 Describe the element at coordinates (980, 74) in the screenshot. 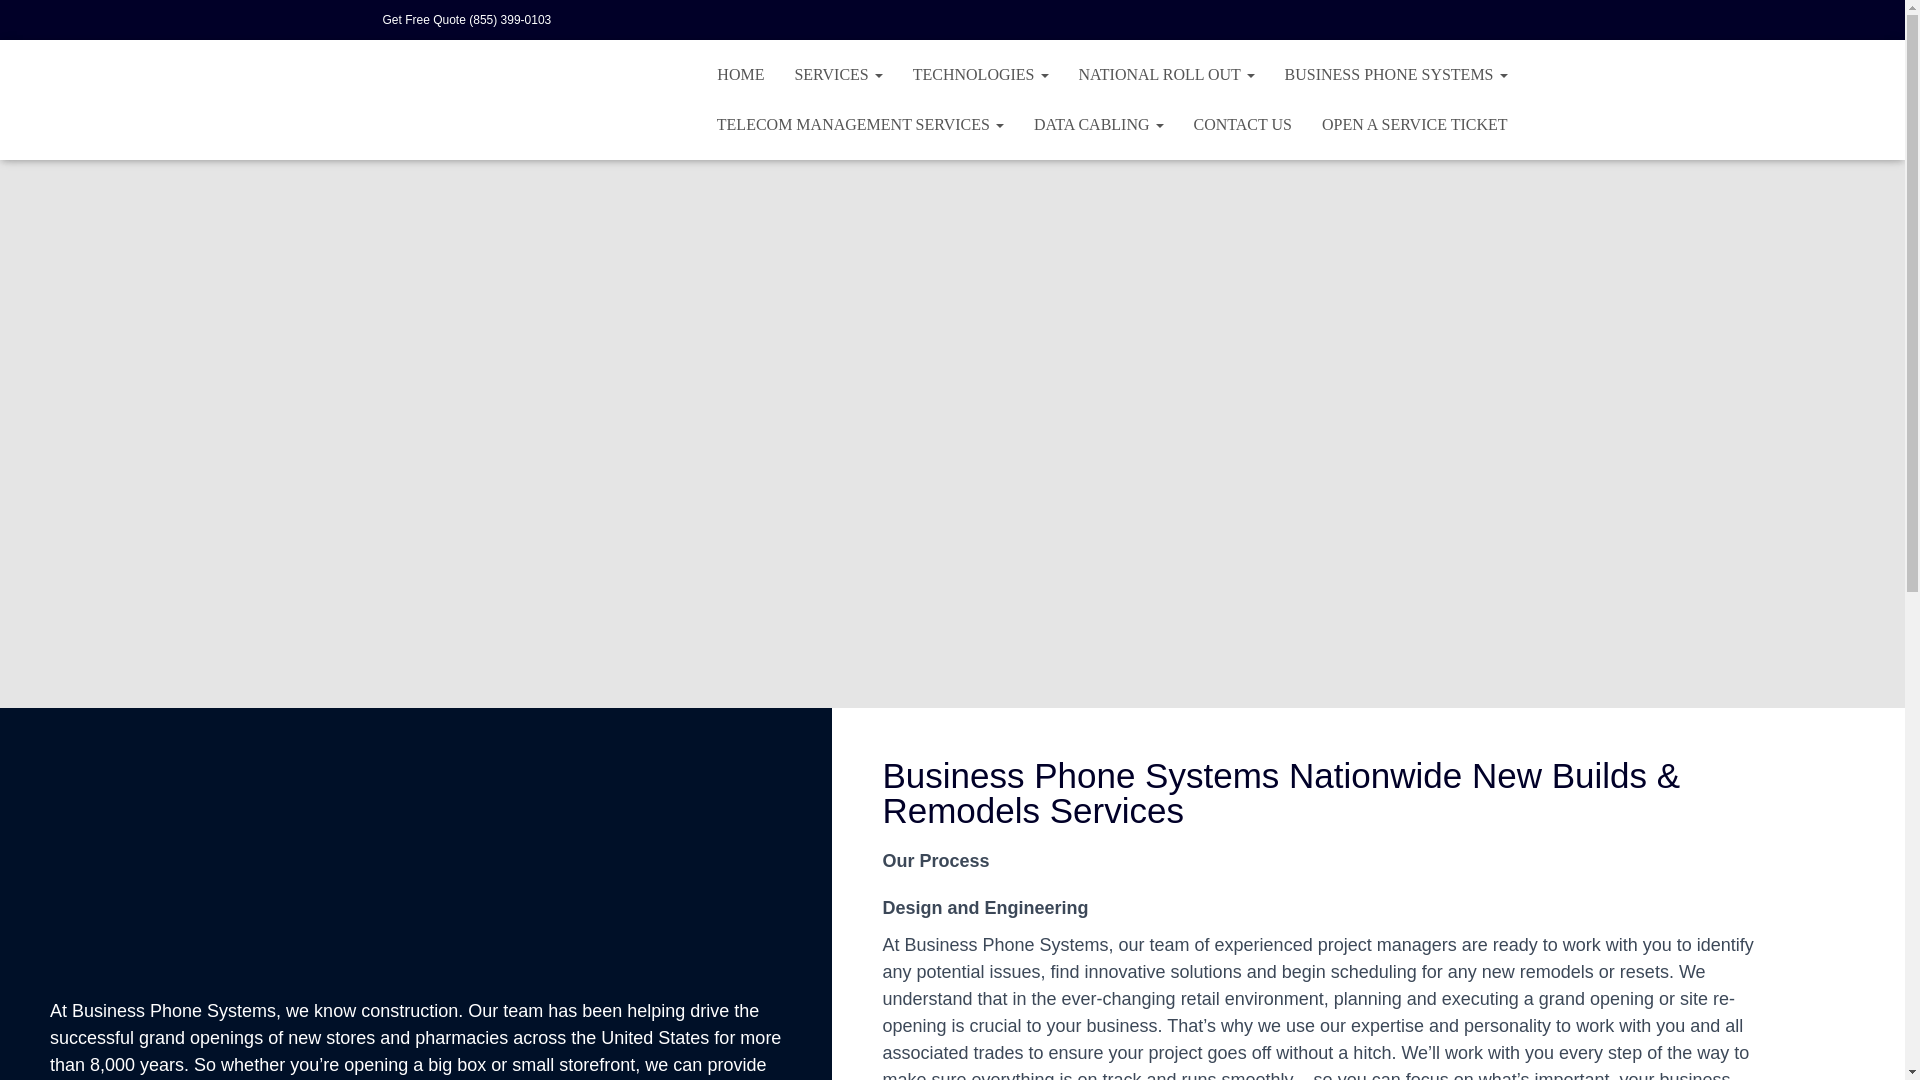

I see `TECHNOLOGIES` at that location.